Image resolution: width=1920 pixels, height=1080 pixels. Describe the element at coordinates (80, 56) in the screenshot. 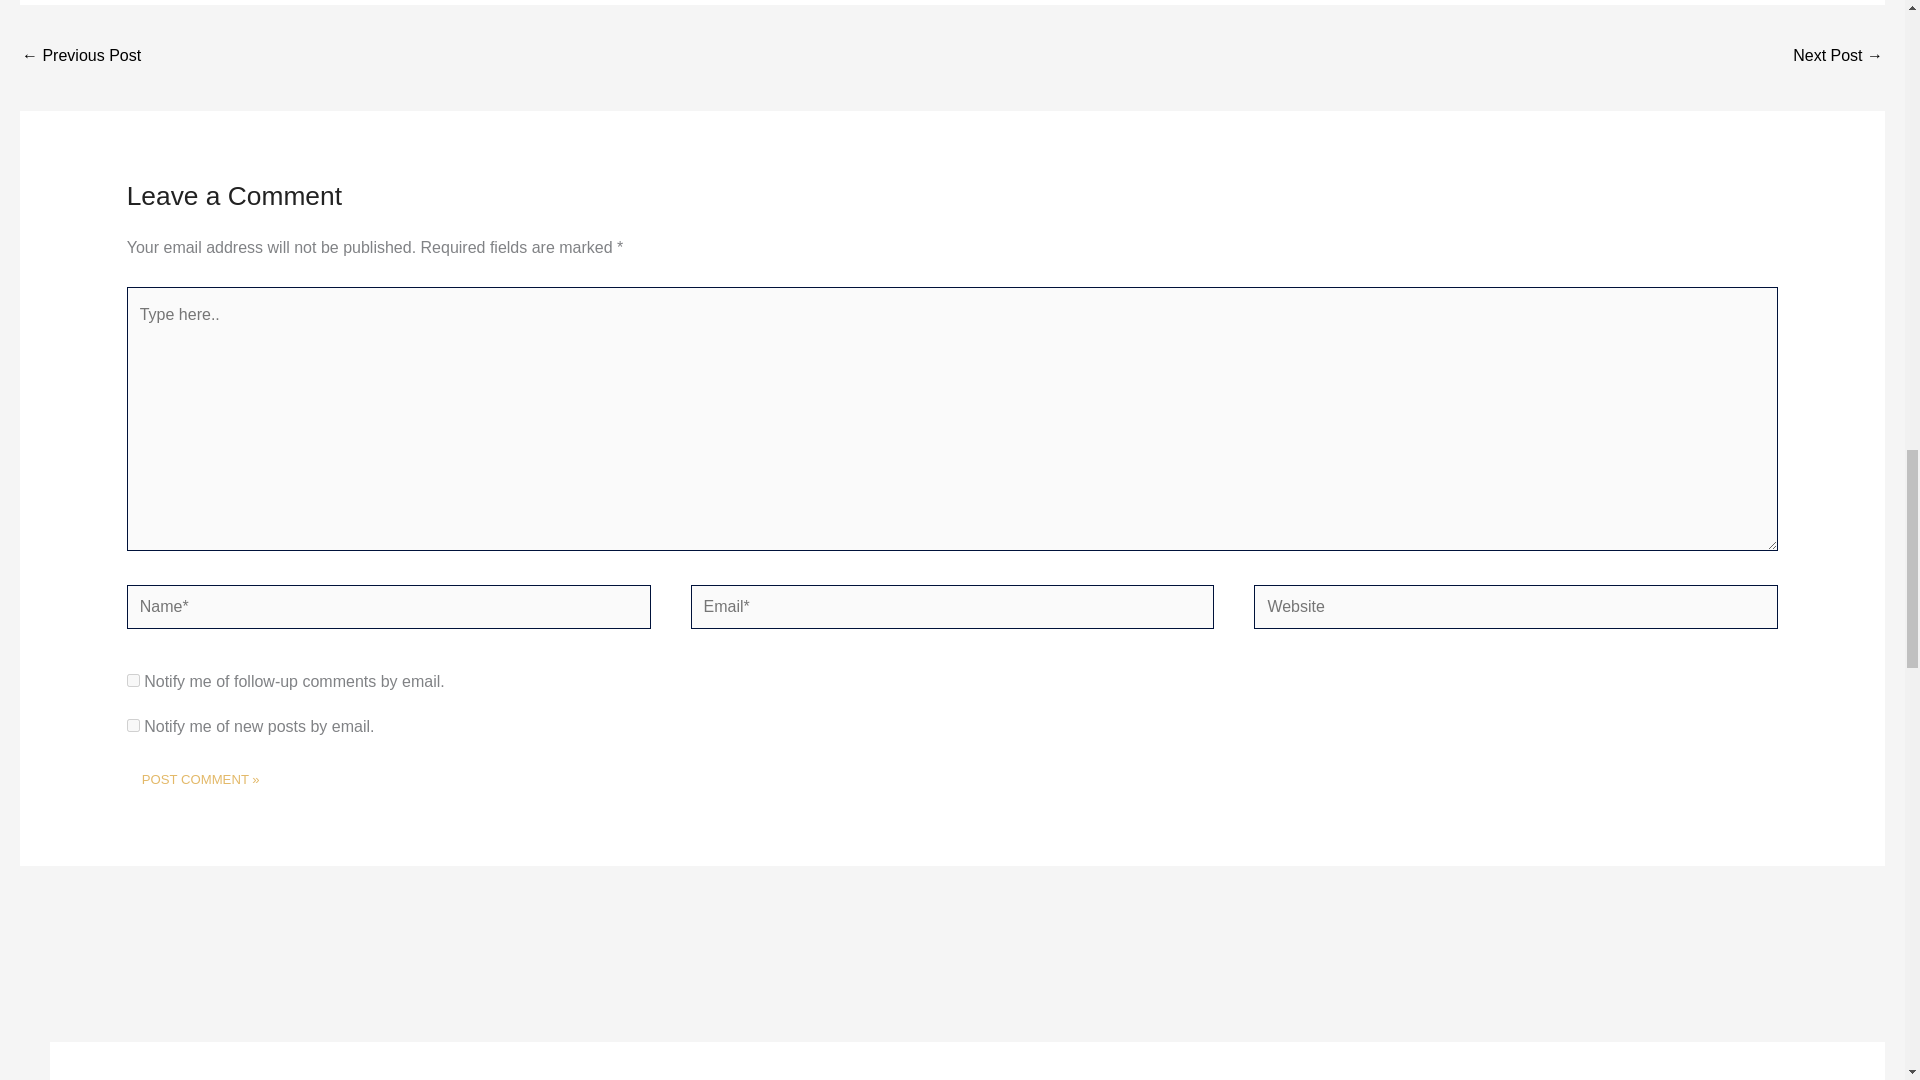

I see `Empowering HOA and Condo Boards: Three Tips for Resilience` at that location.